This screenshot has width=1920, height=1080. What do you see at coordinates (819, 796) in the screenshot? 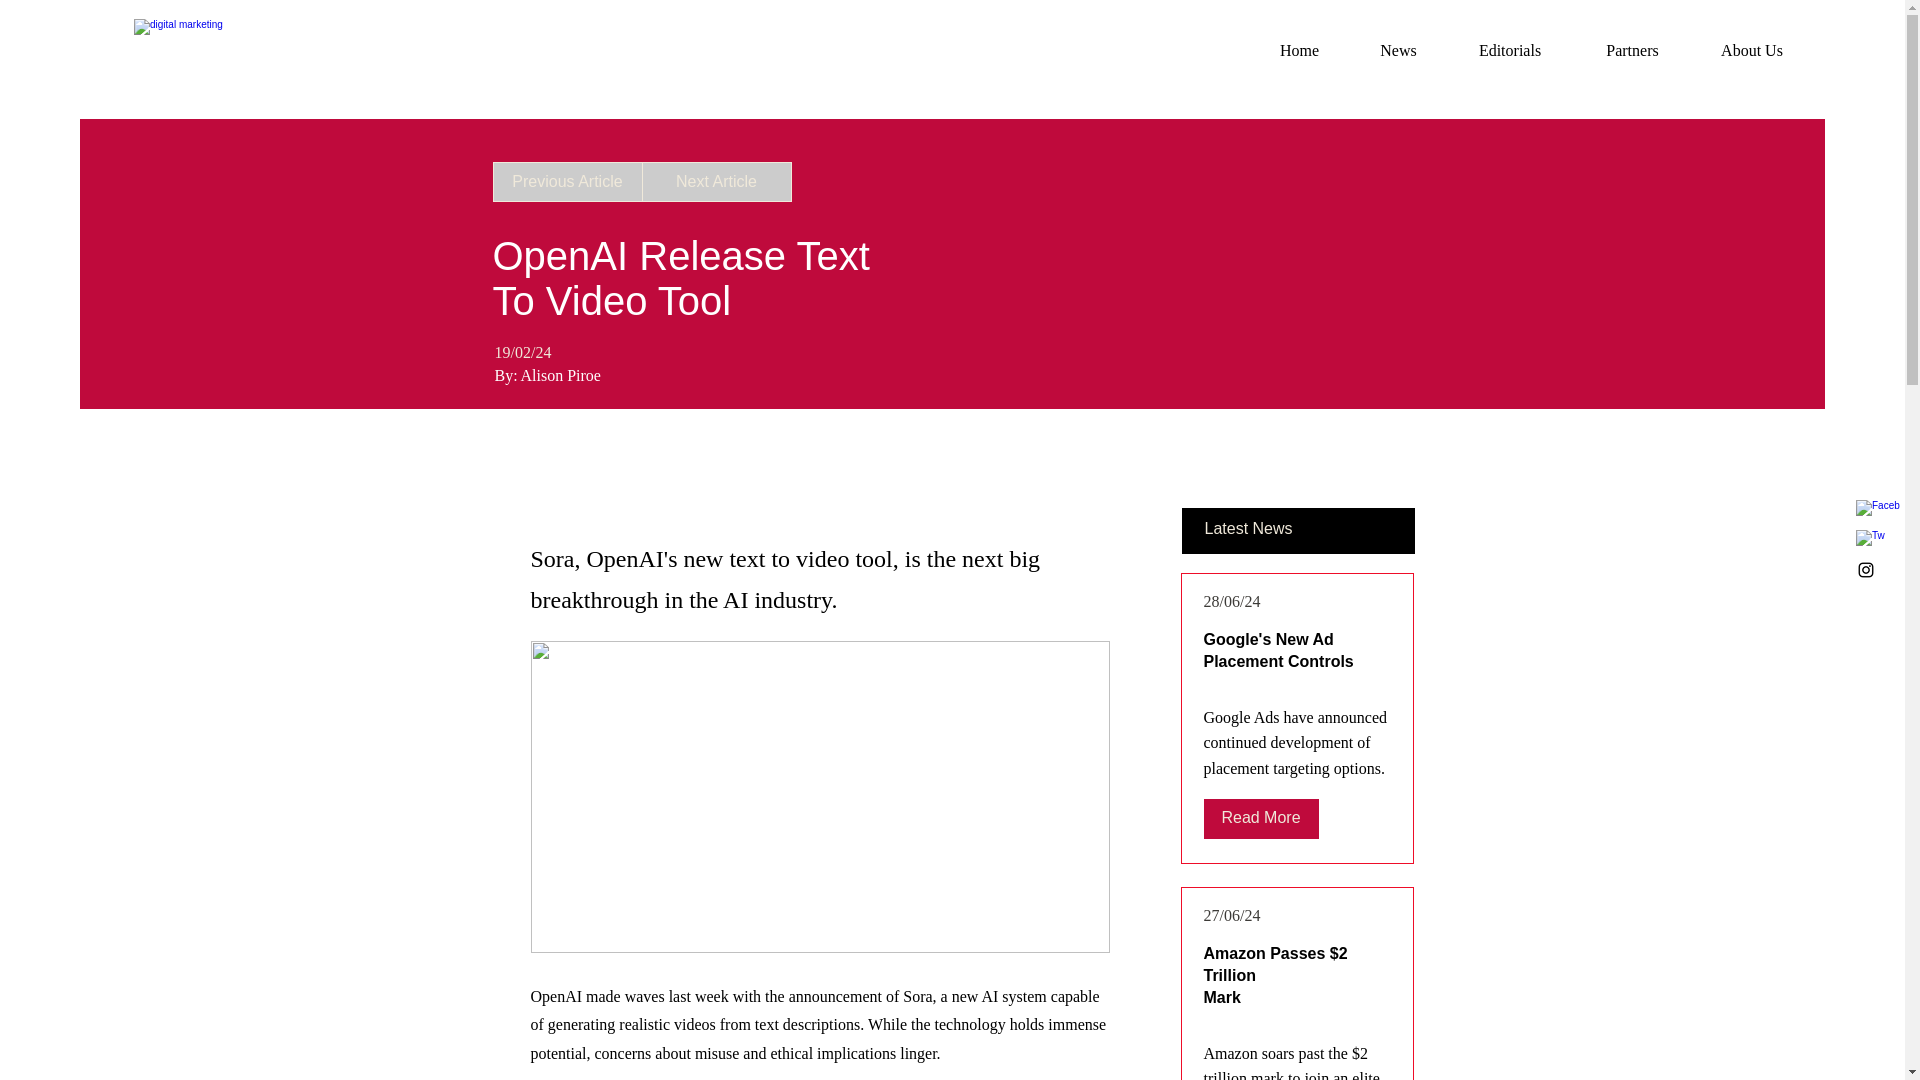
I see `Image by Andrew Neel.jpg` at bounding box center [819, 796].